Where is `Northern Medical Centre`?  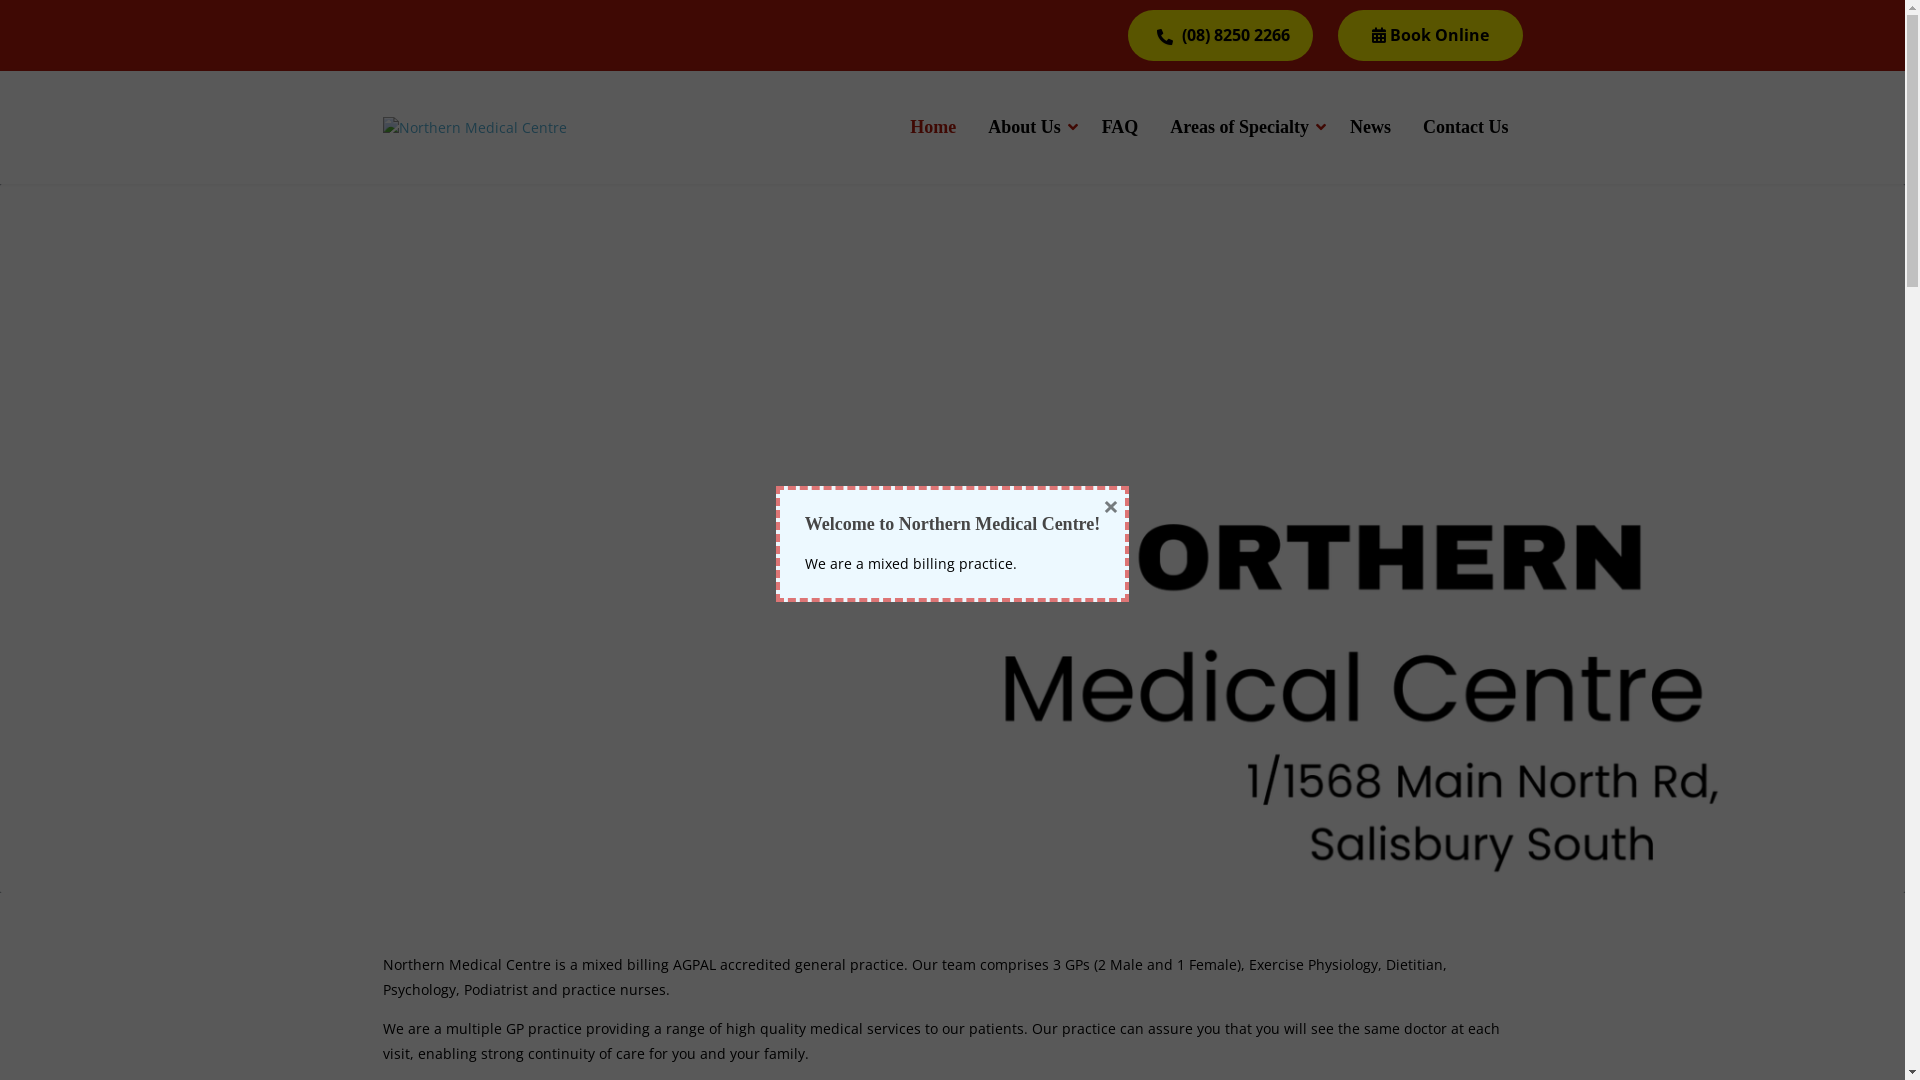
Northern Medical Centre is located at coordinates (474, 128).